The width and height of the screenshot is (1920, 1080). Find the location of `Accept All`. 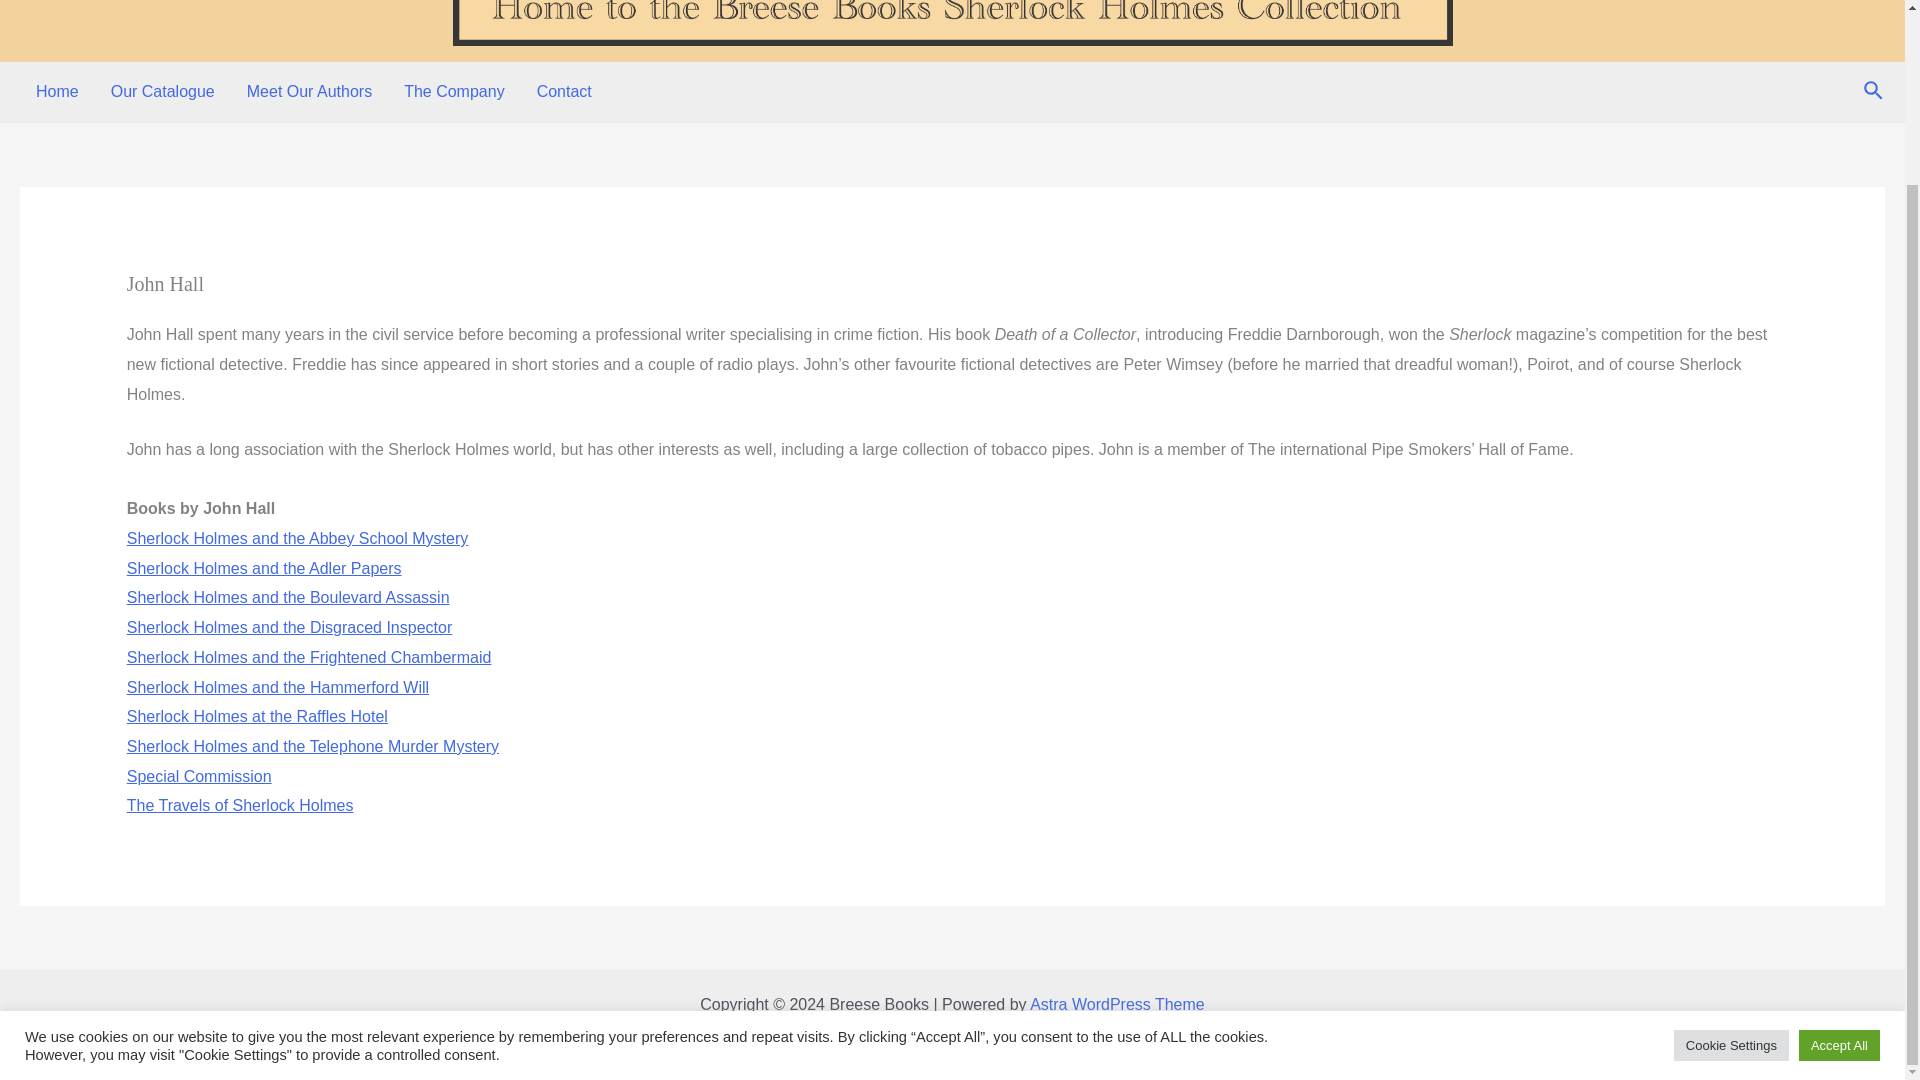

Accept All is located at coordinates (1839, 836).